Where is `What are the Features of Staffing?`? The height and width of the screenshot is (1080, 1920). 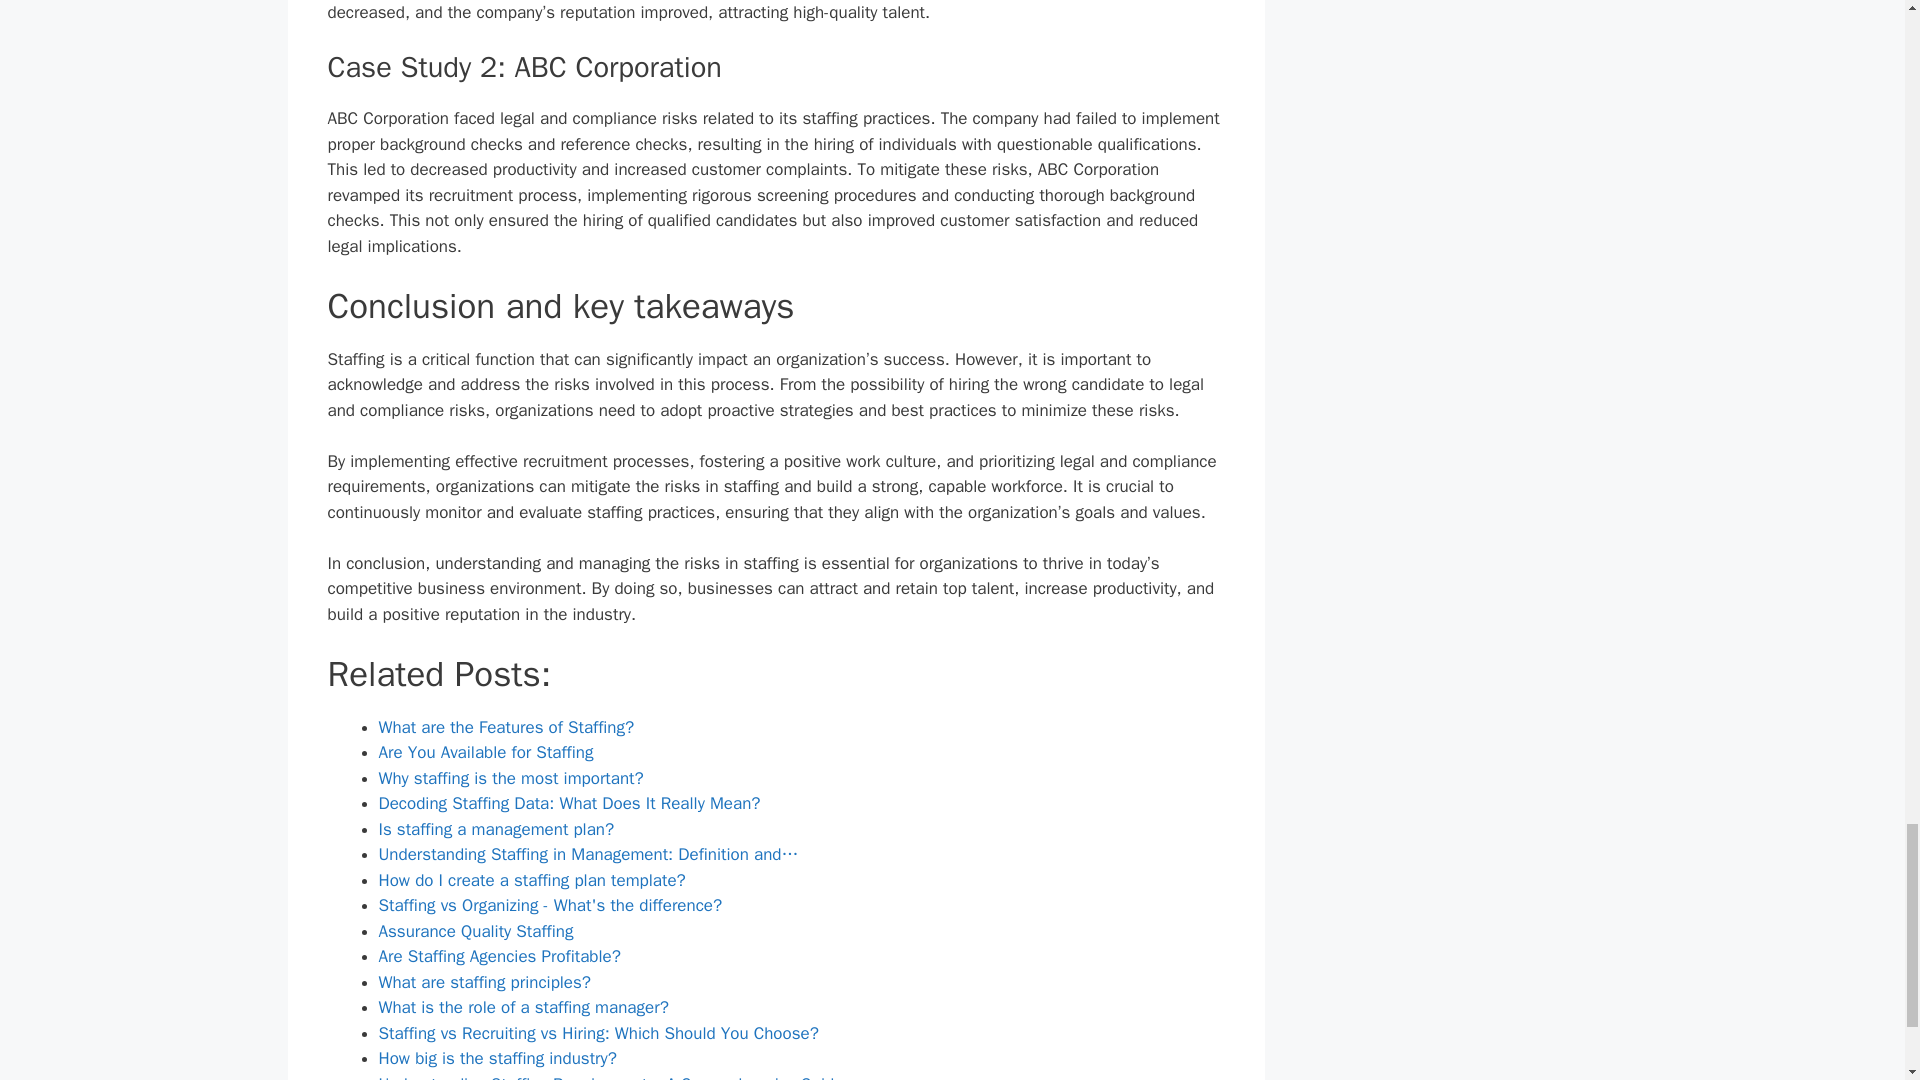 What are the Features of Staffing? is located at coordinates (506, 727).